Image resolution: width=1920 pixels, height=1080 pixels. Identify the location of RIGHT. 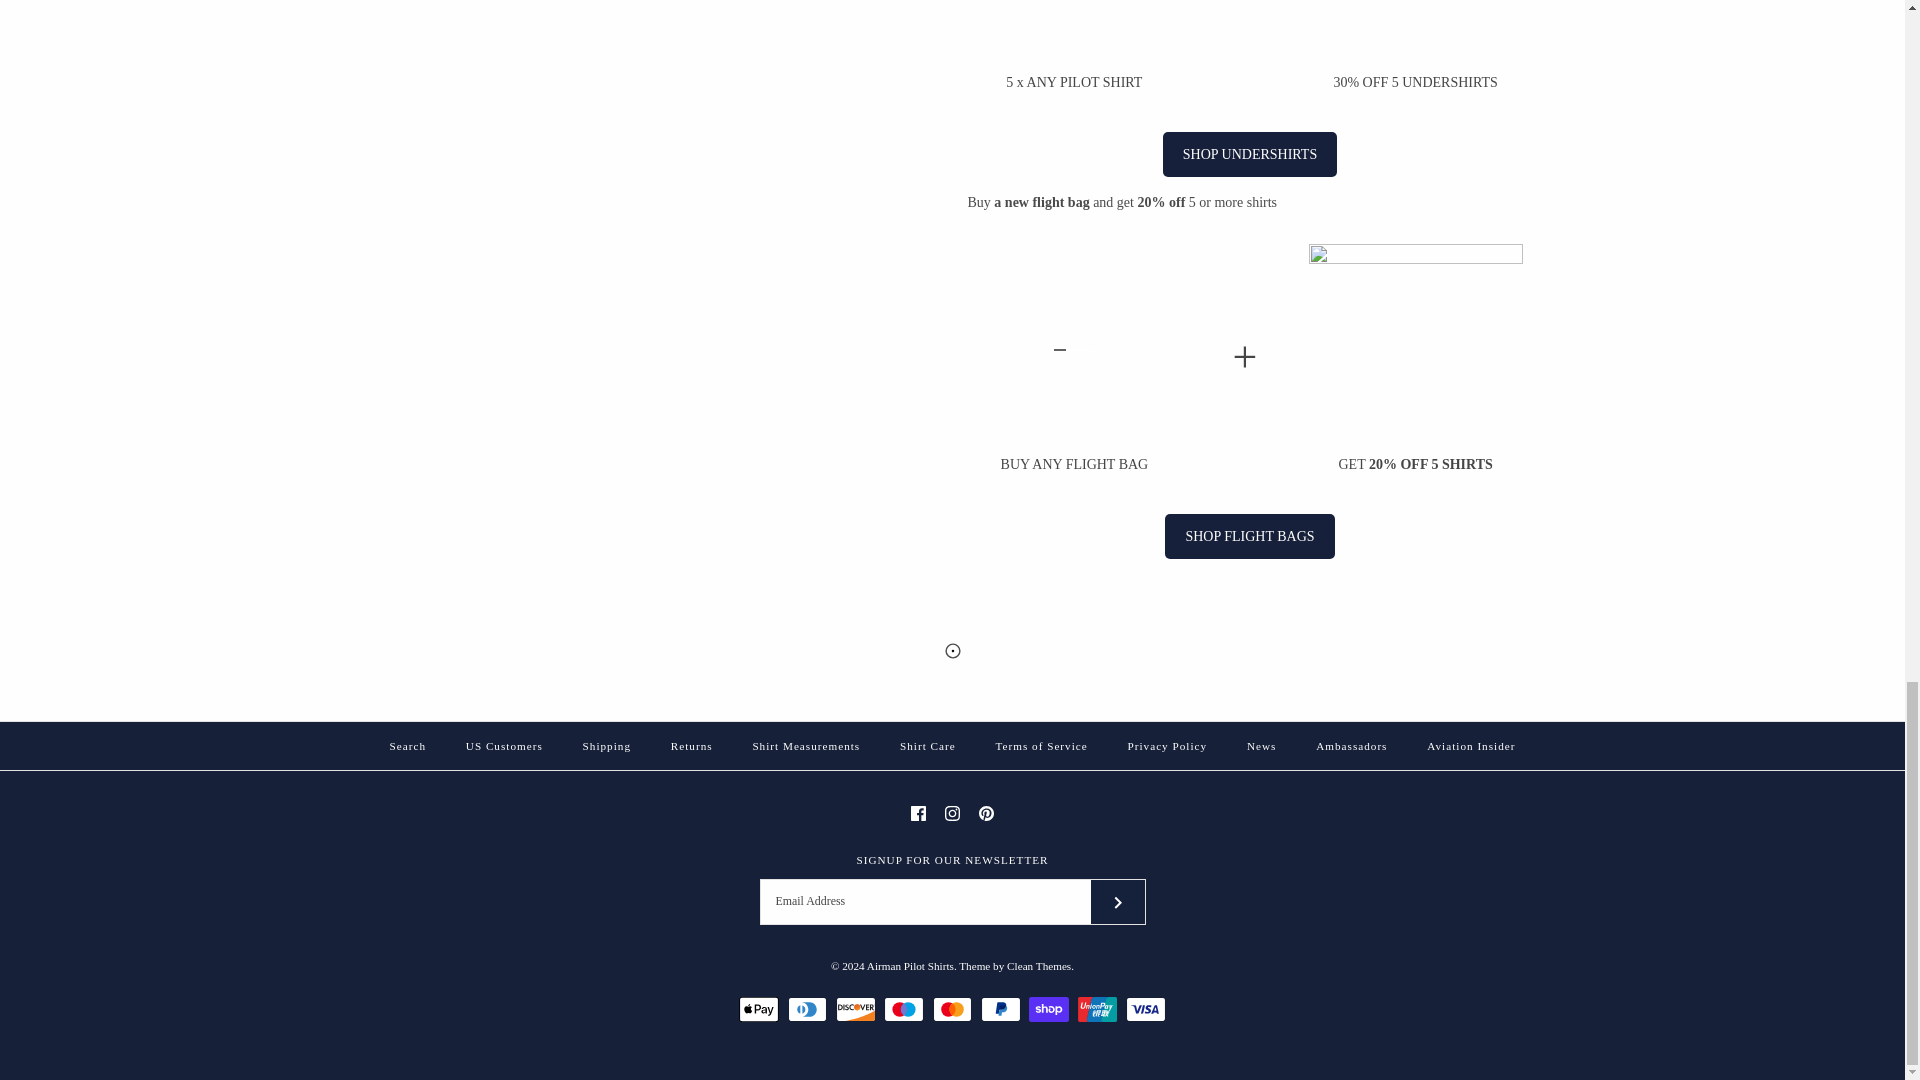
(1118, 902).